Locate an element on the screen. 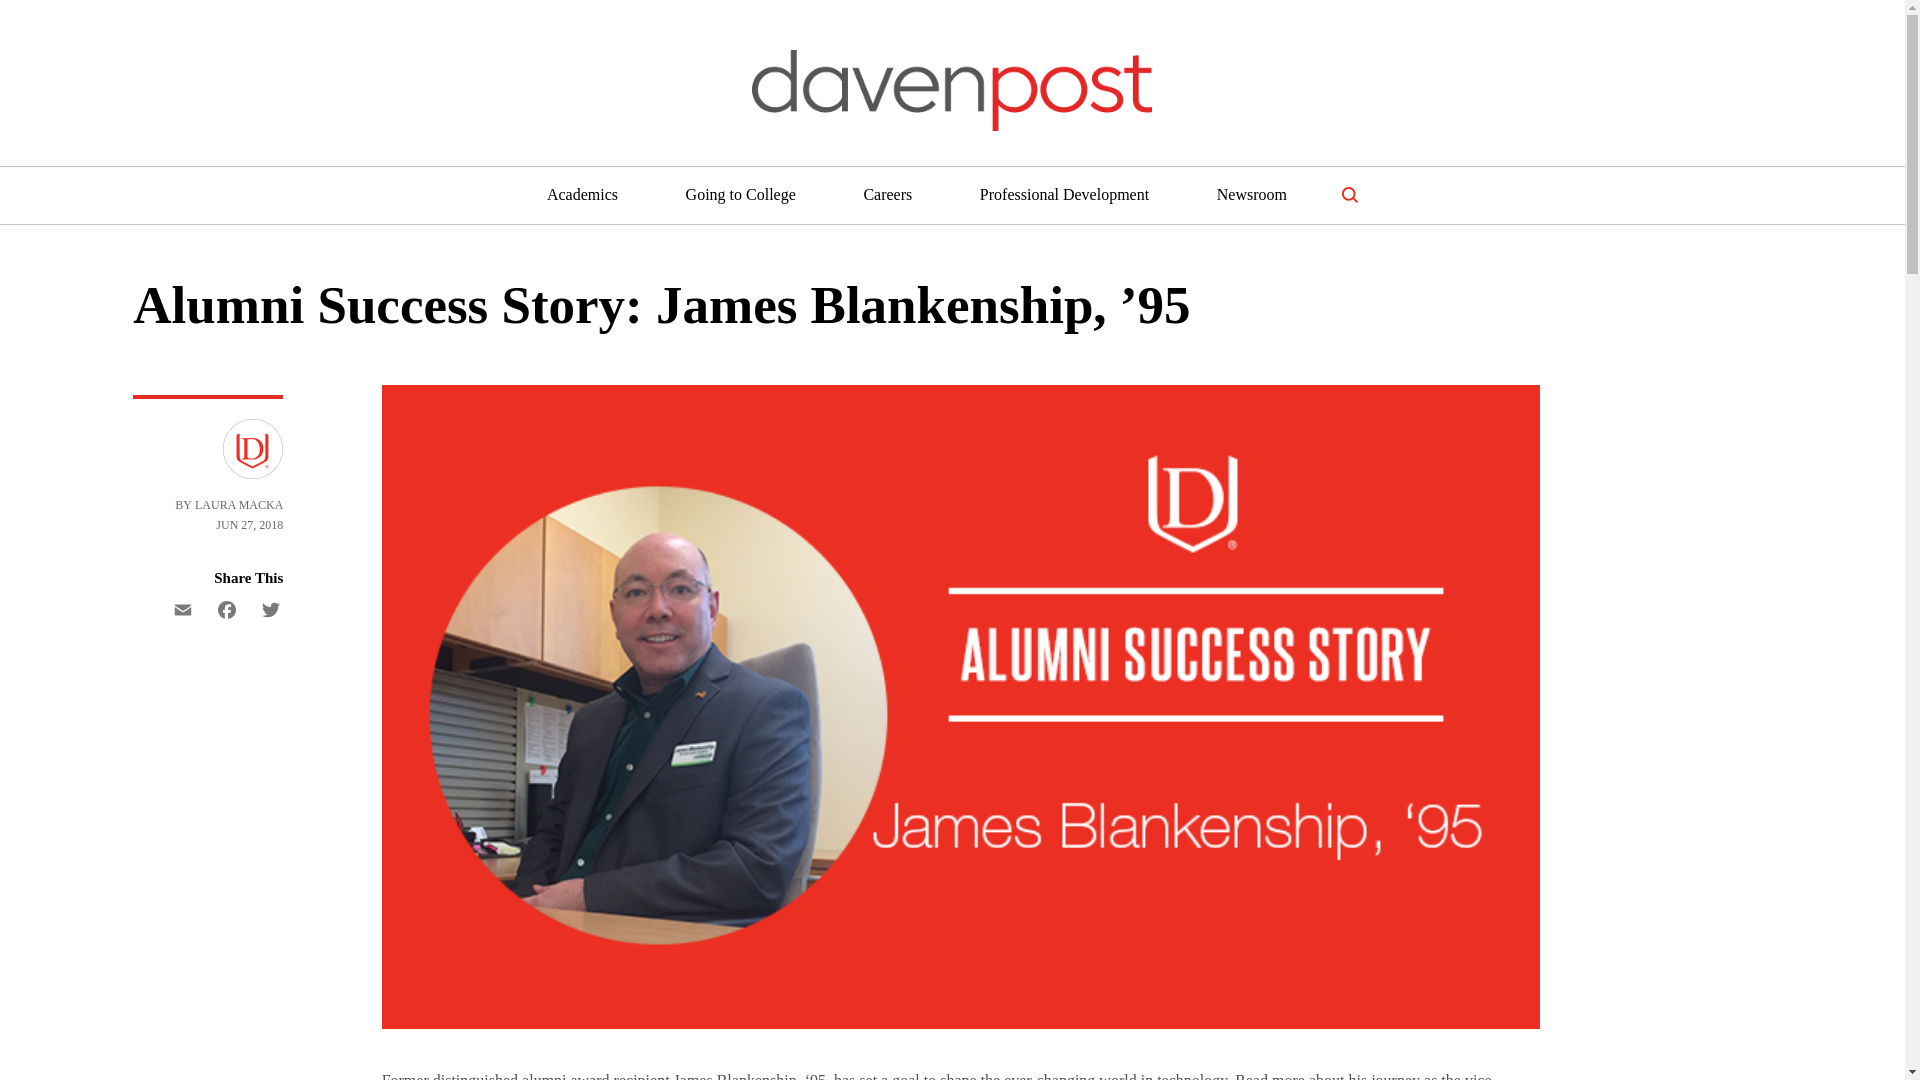 This screenshot has height=1080, width=1920. Twitter is located at coordinates (266, 612).